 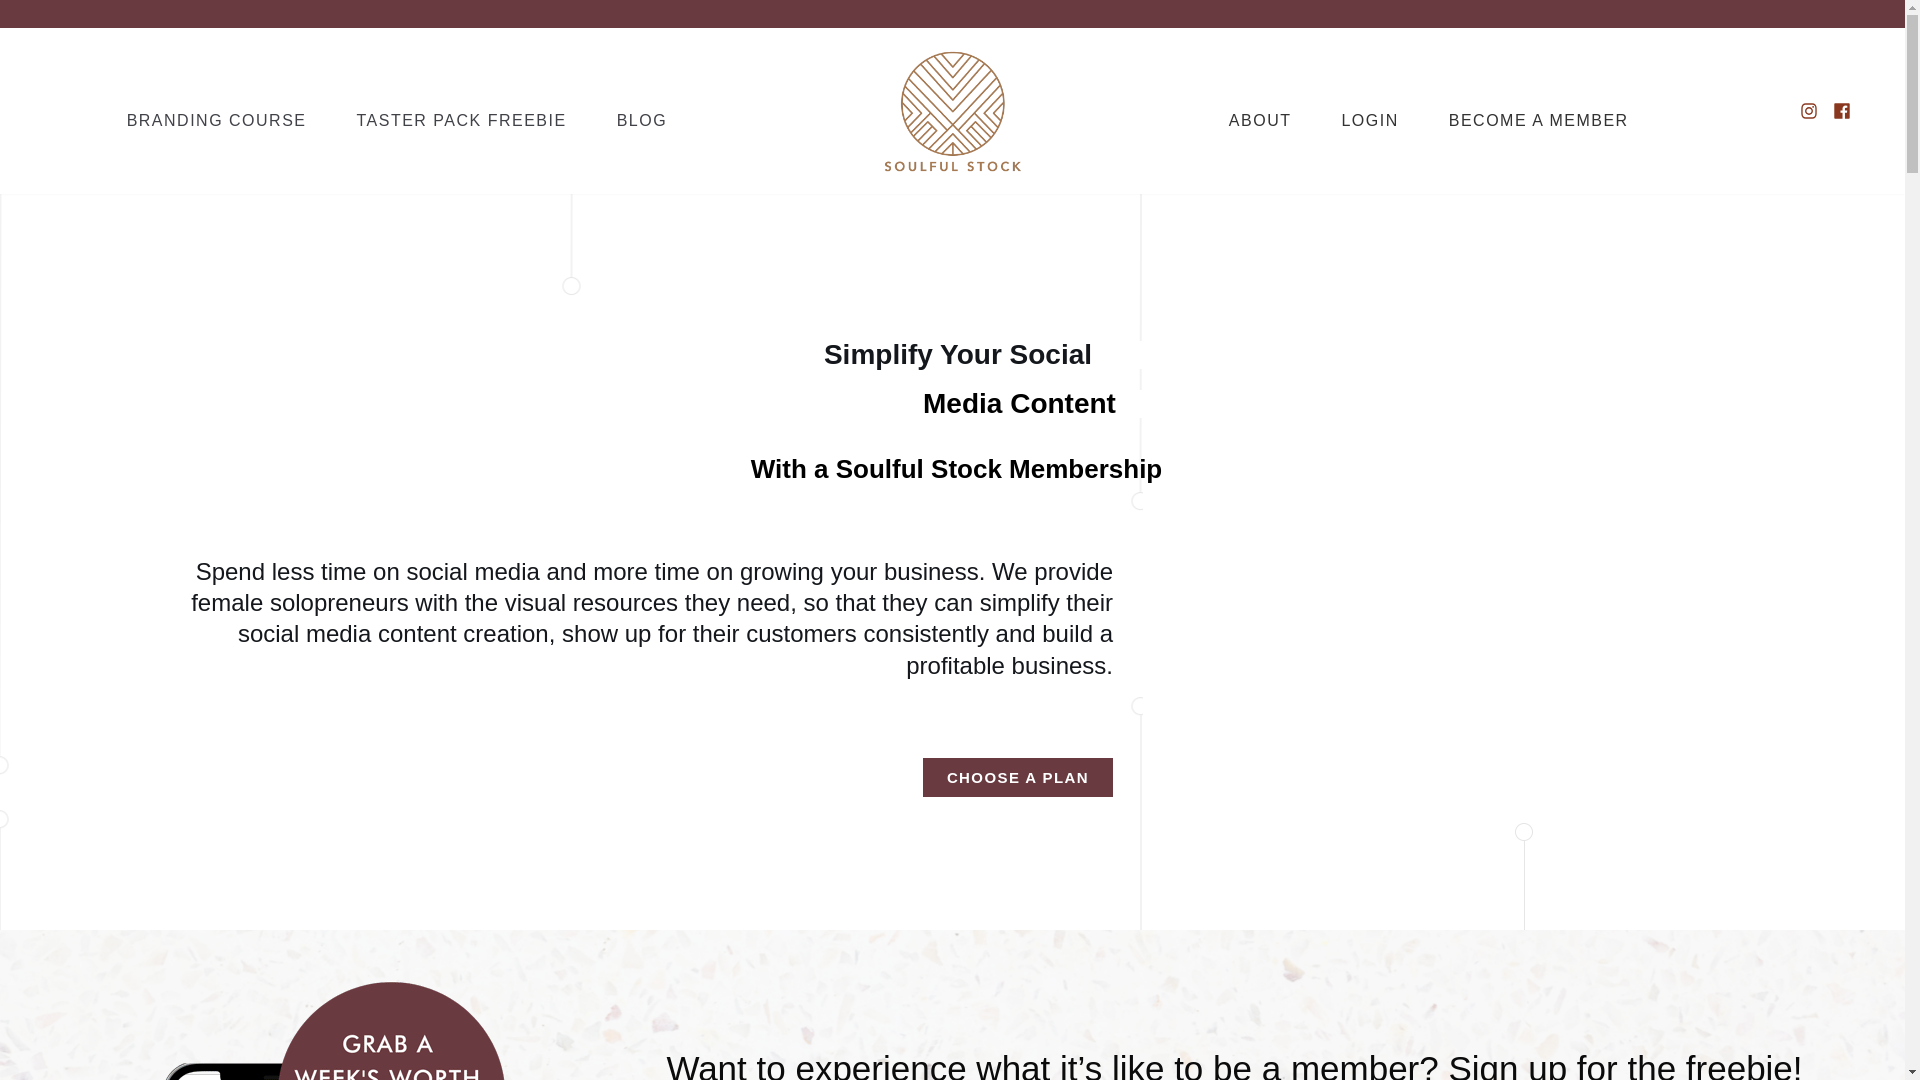 What do you see at coordinates (1842, 110) in the screenshot?
I see `Facebook` at bounding box center [1842, 110].